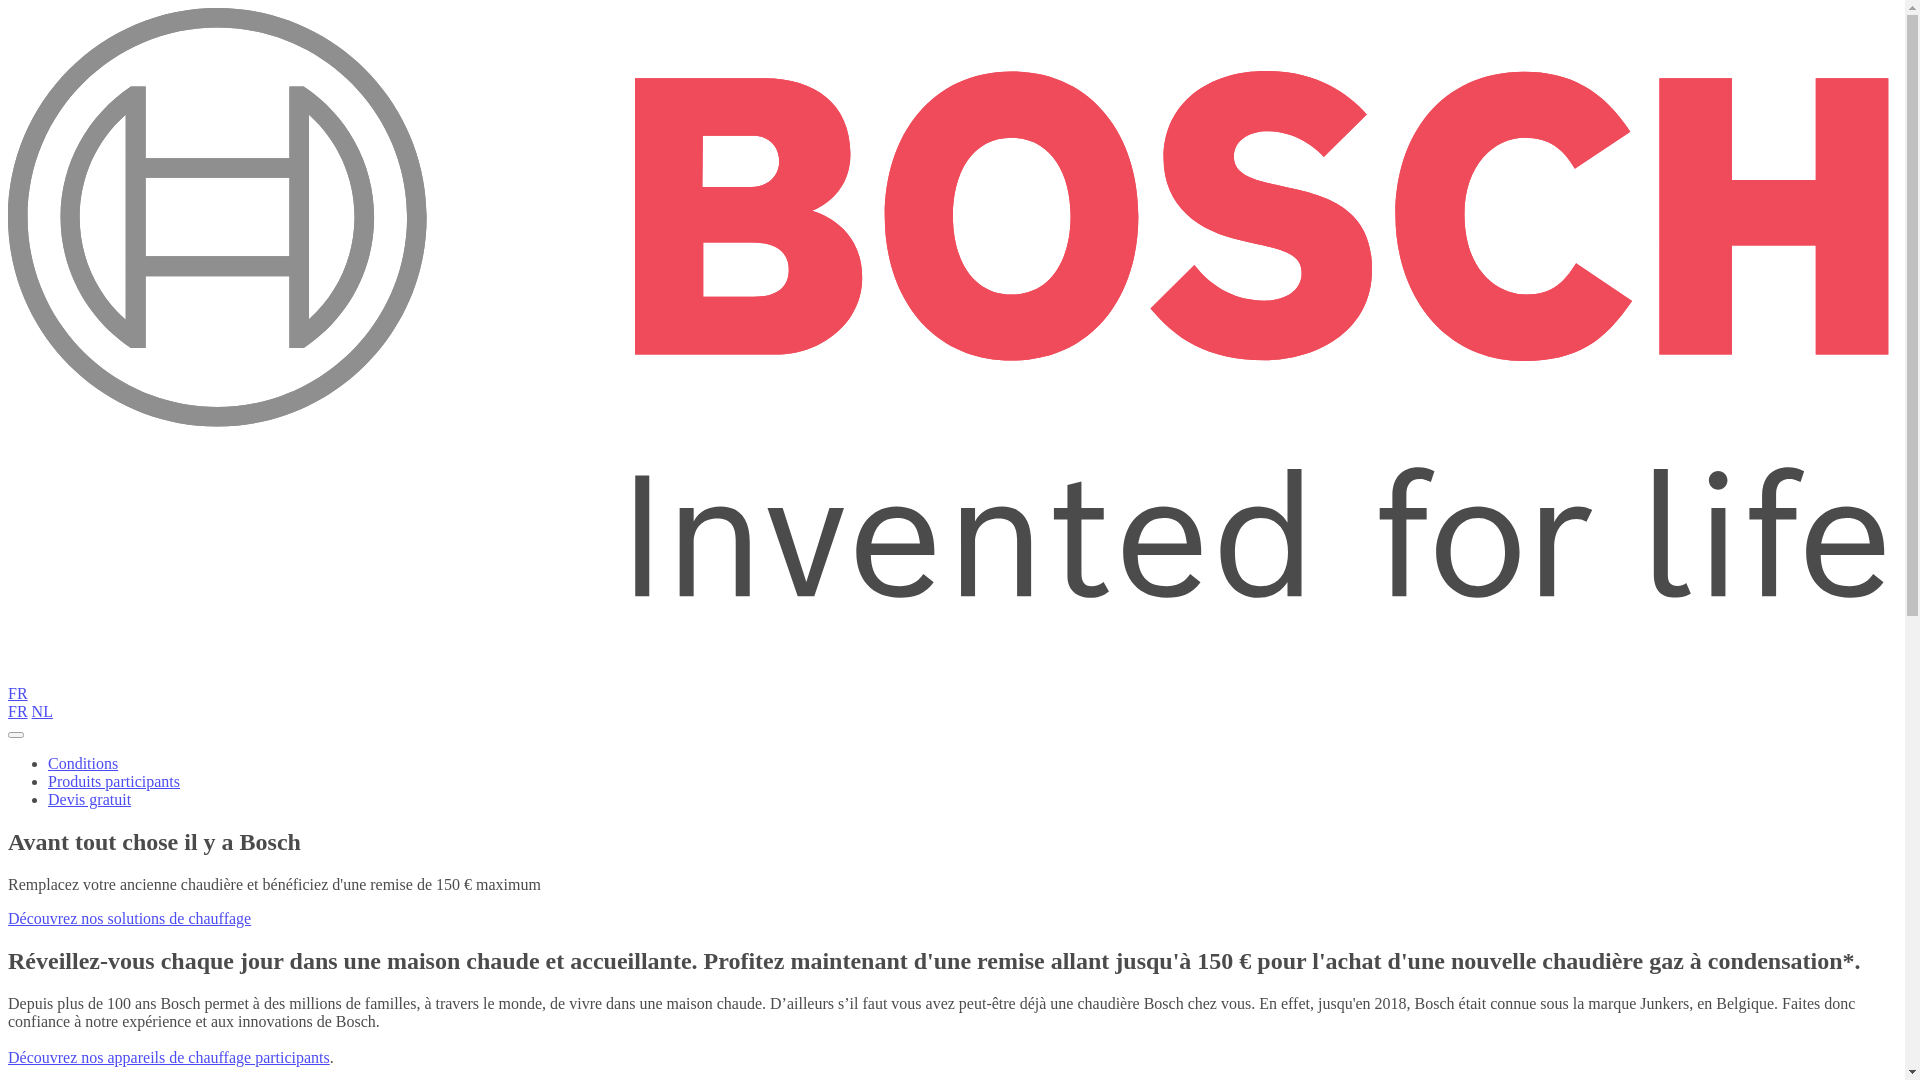 Image resolution: width=1920 pixels, height=1080 pixels. I want to click on Conditions, so click(83, 764).